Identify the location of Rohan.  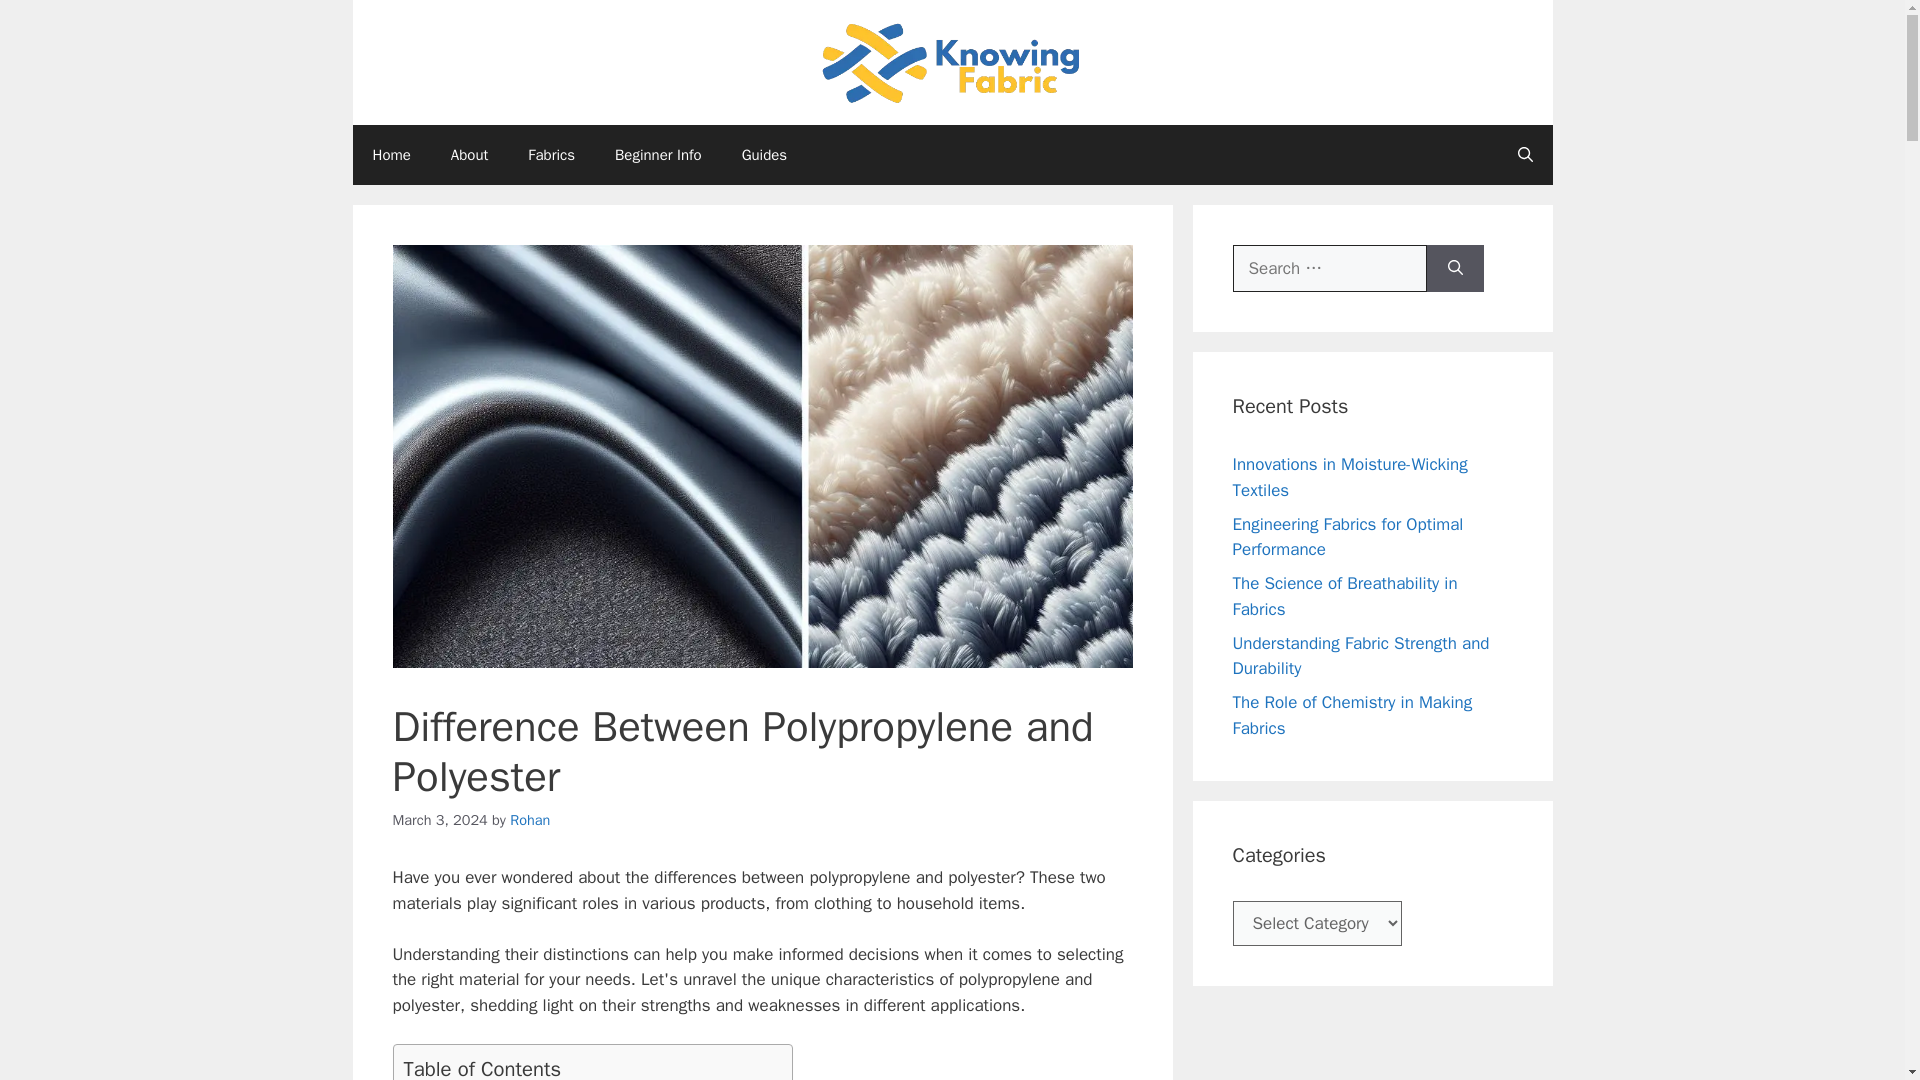
(530, 820).